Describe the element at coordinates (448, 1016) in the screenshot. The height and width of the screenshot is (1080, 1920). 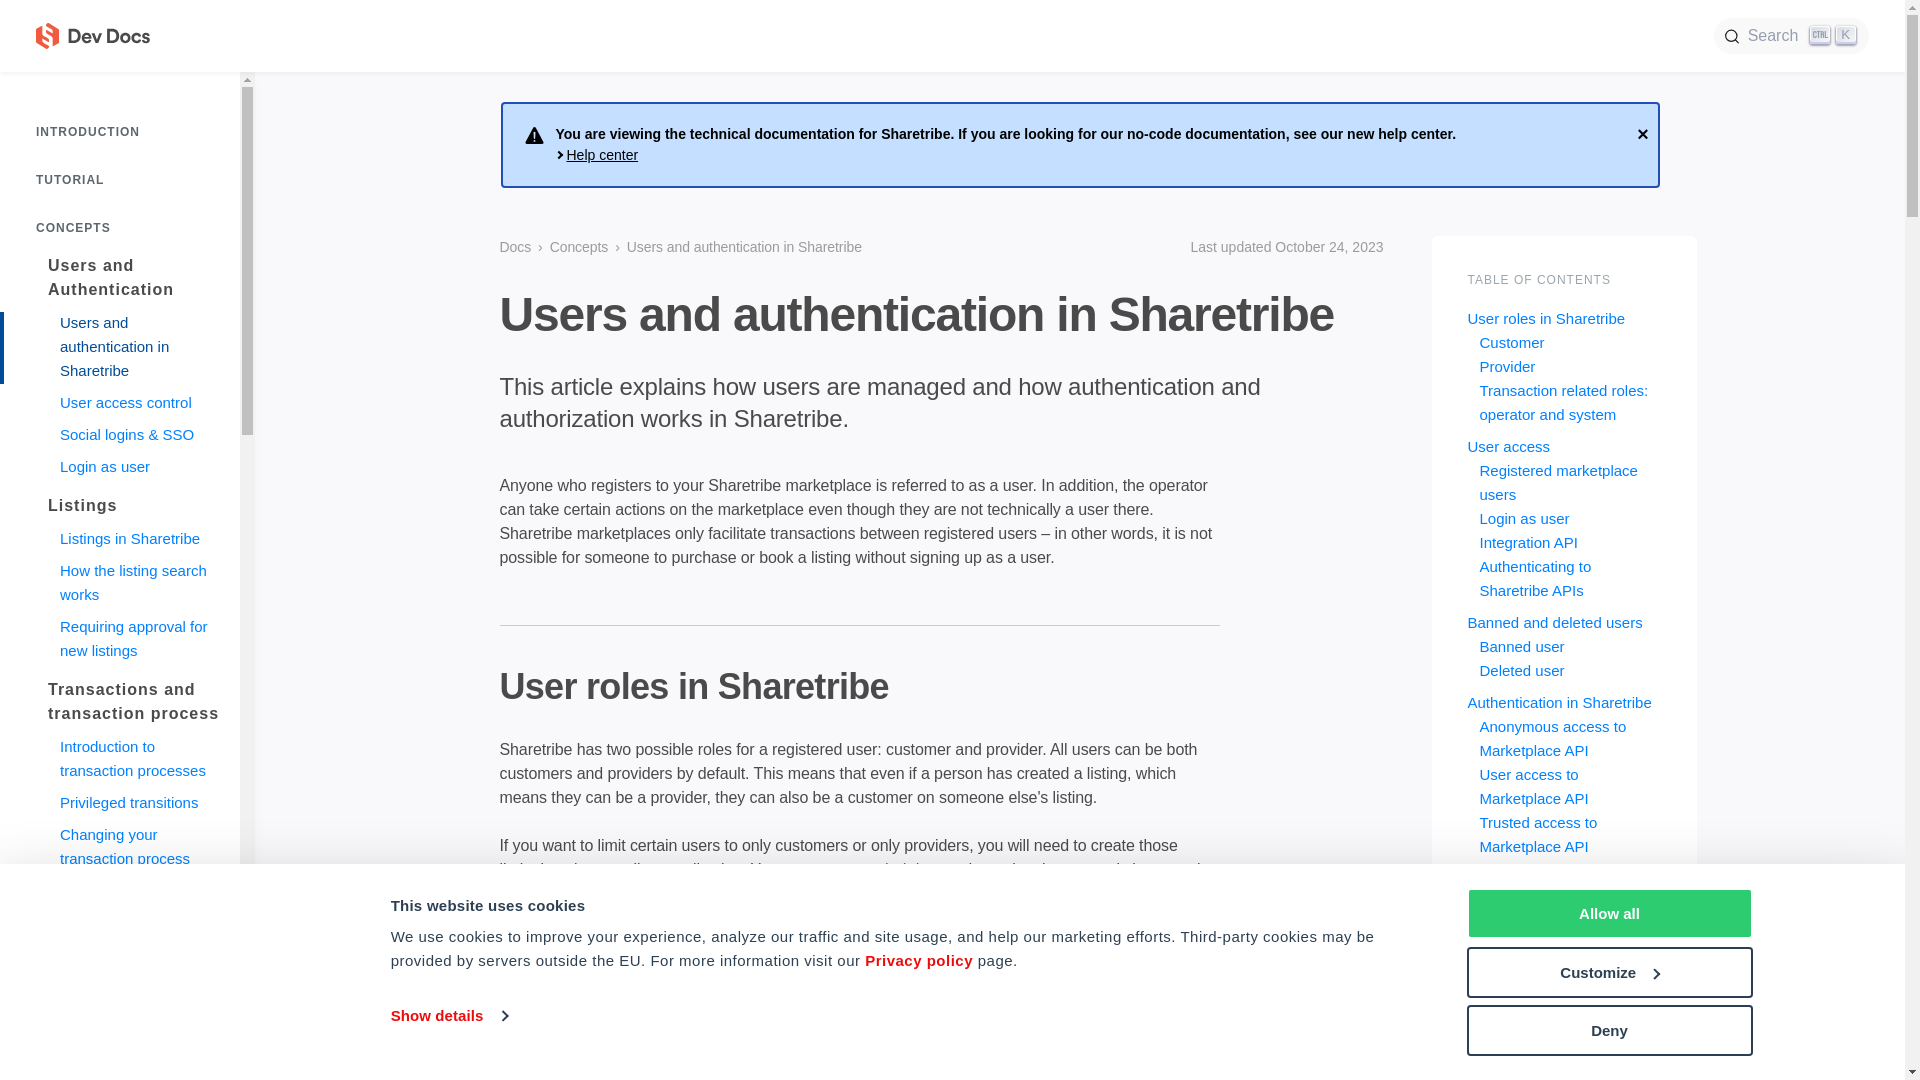
I see `Show details` at that location.